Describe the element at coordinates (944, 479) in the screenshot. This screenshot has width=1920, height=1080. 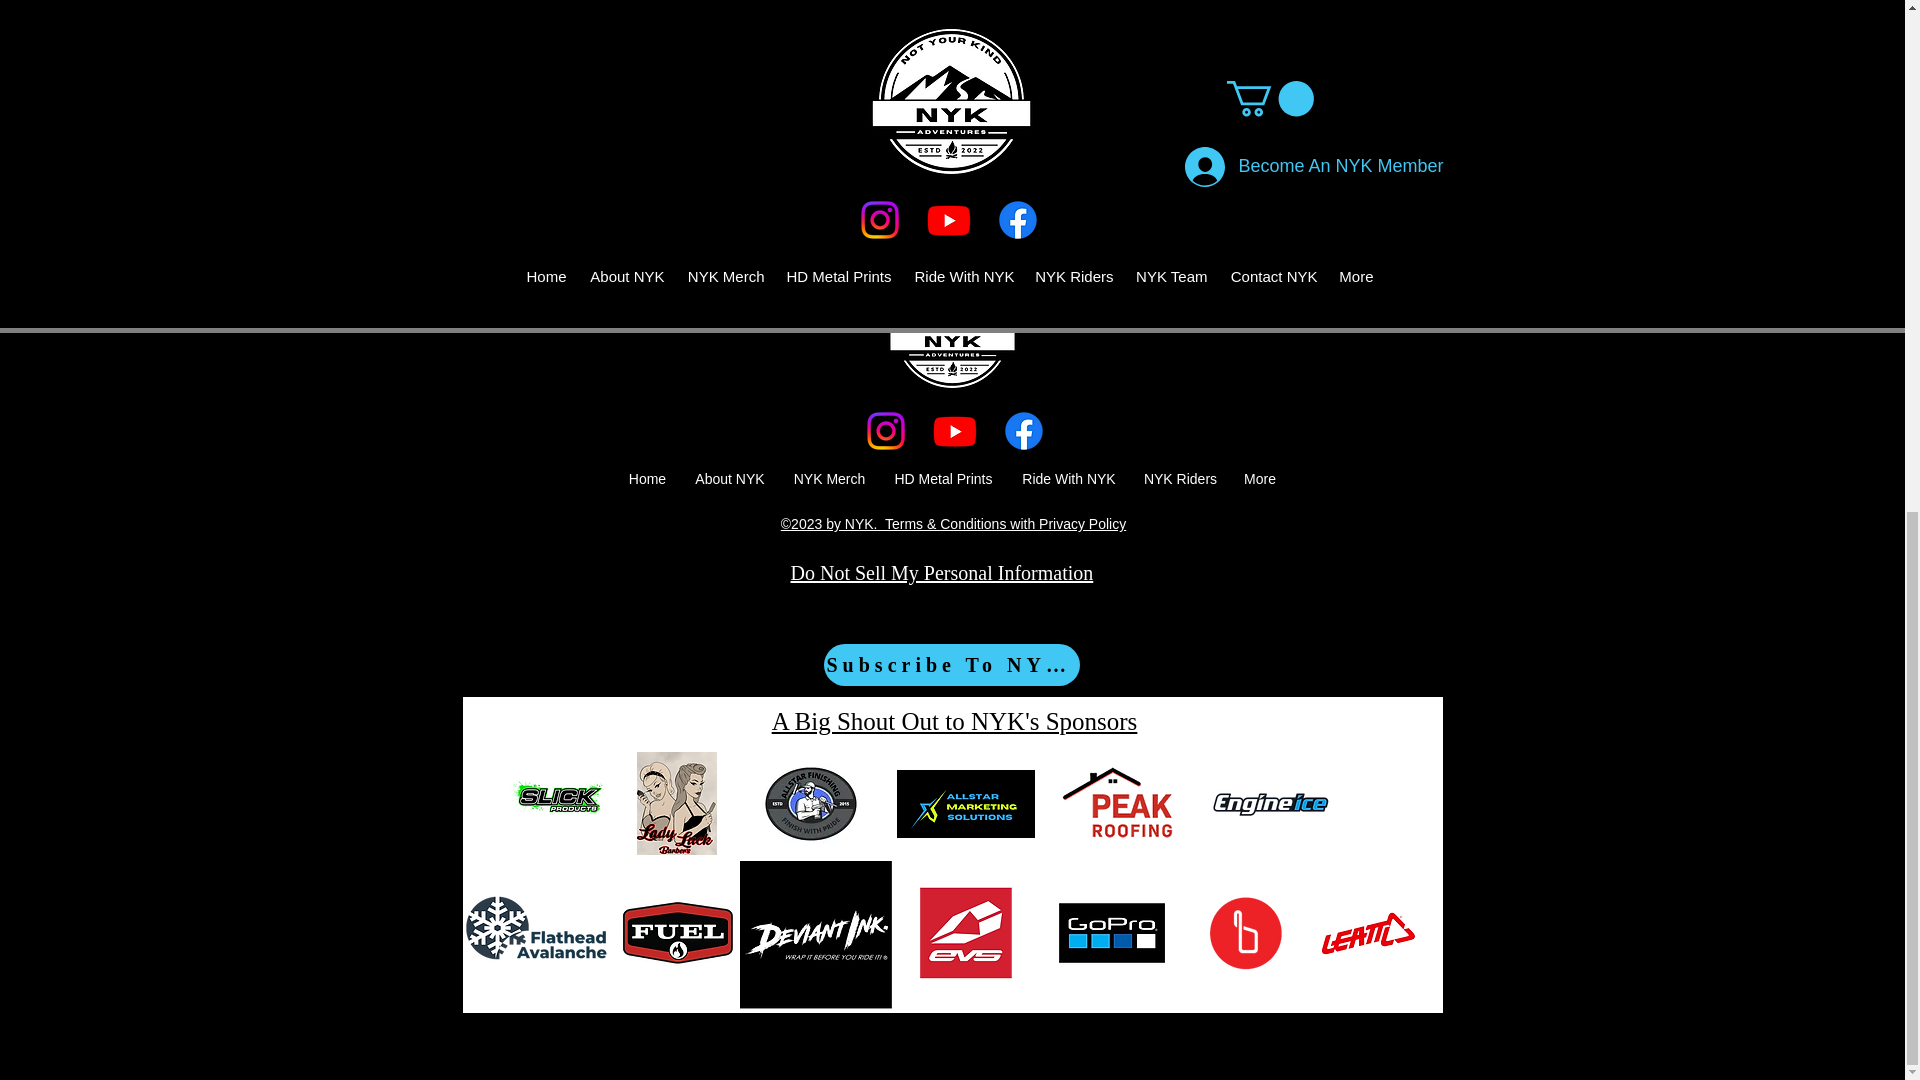
I see `HD Metal Prints` at that location.